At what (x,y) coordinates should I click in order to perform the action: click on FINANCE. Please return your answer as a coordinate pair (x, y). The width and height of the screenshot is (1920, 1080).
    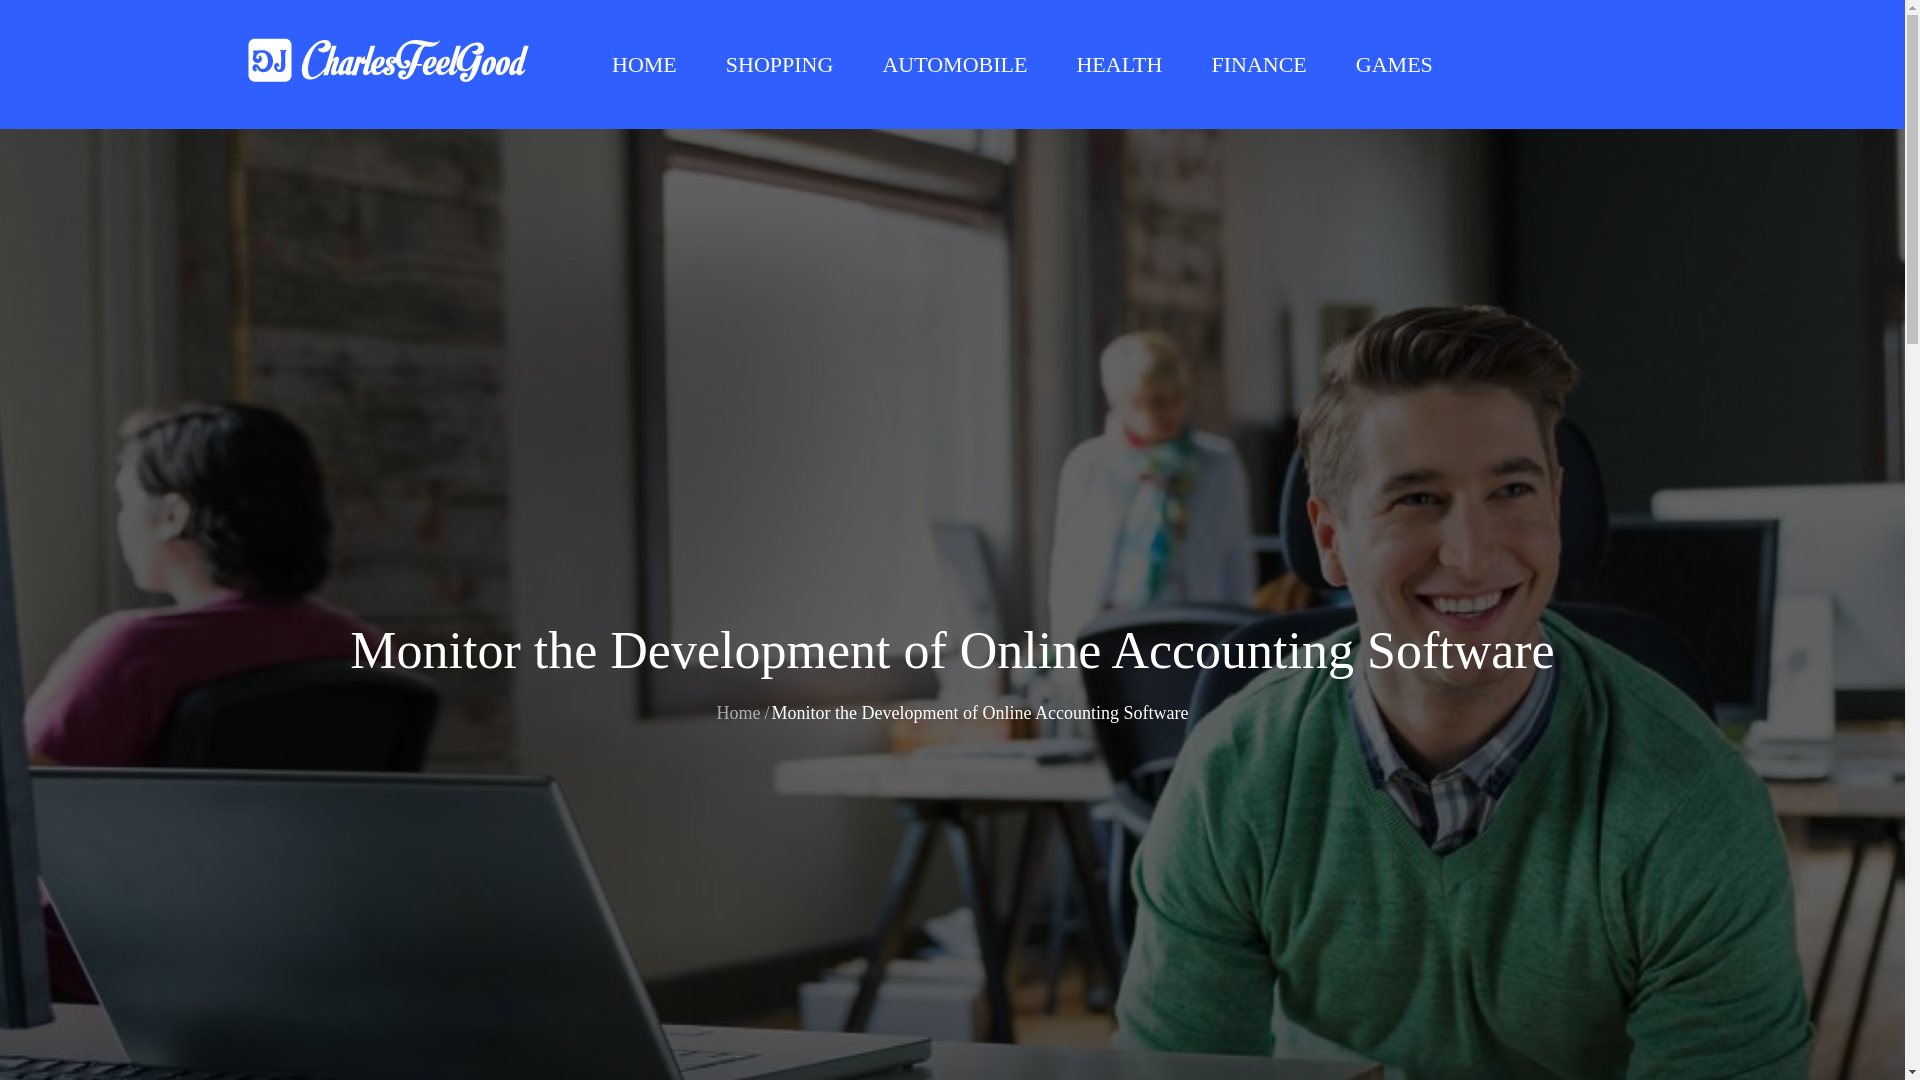
    Looking at the image, I should click on (1258, 64).